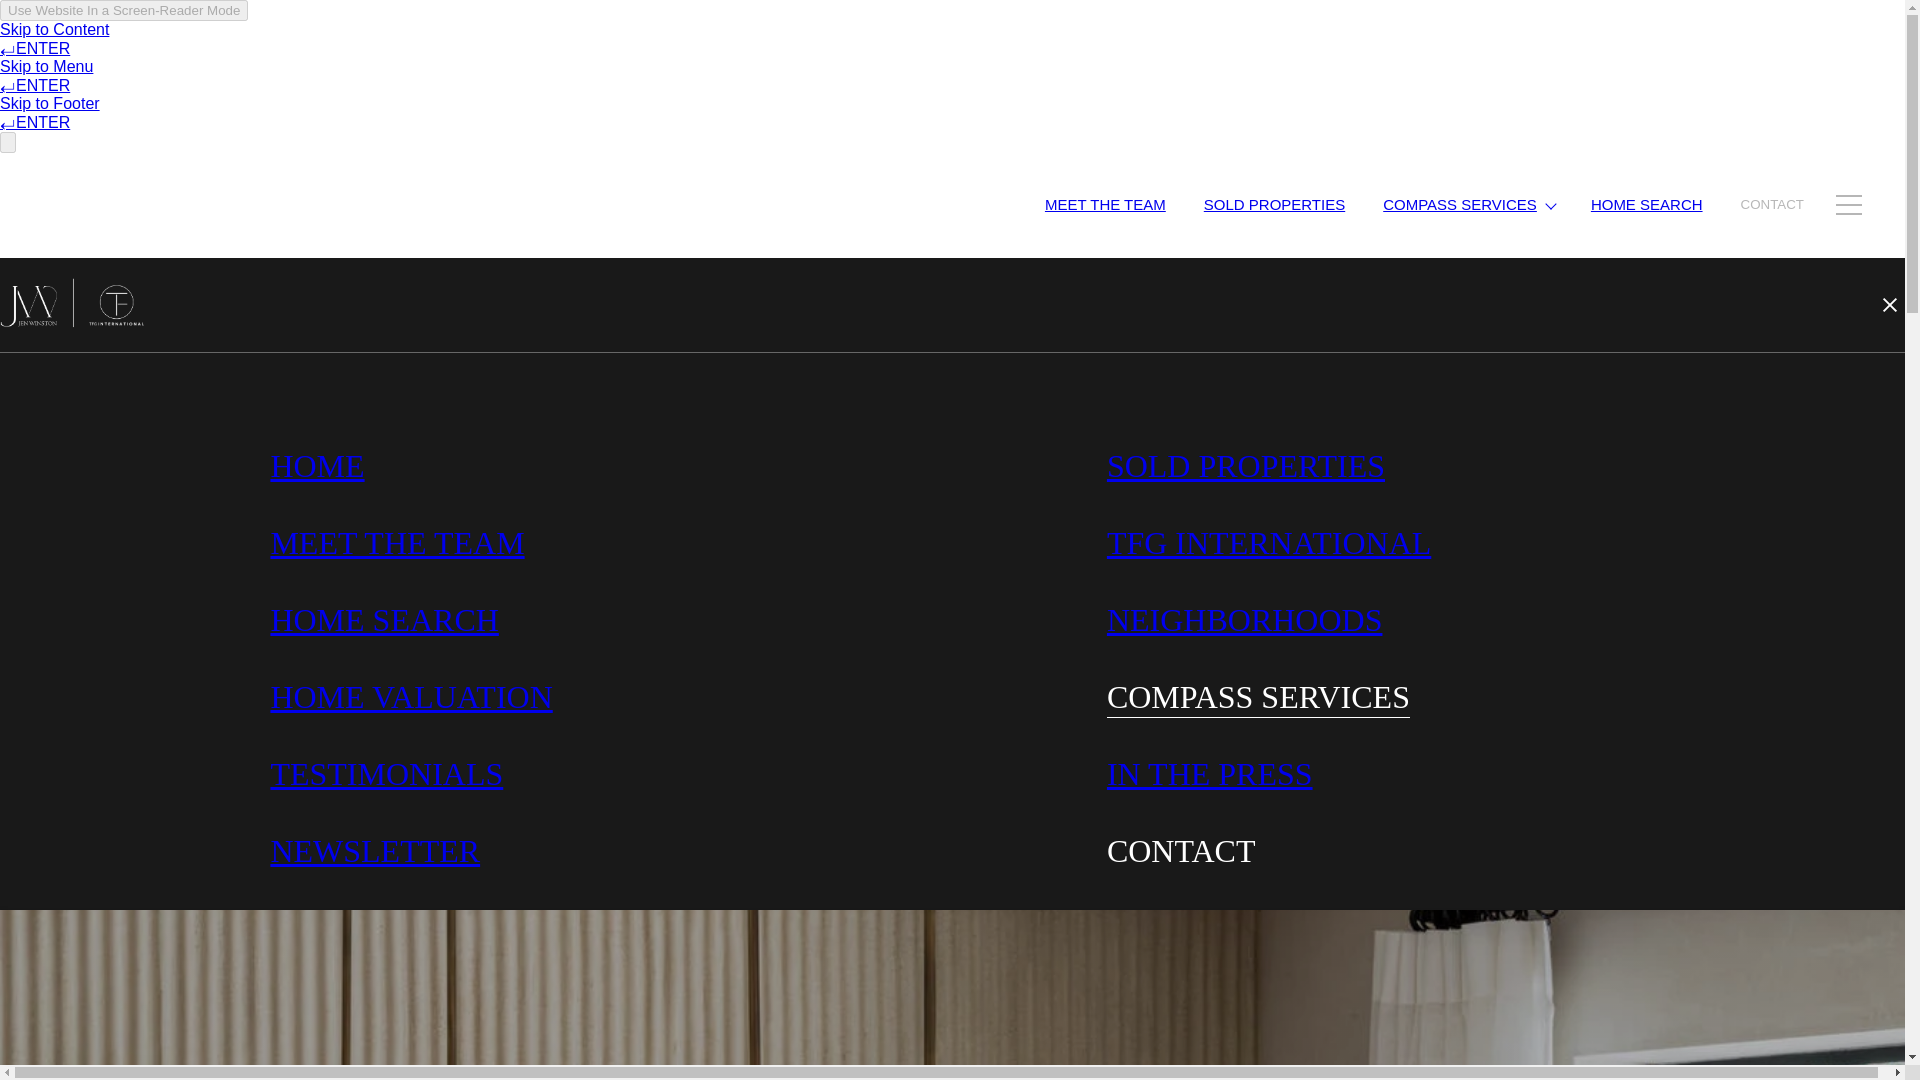 The image size is (1920, 1080). I want to click on CONTACT, so click(1181, 850).